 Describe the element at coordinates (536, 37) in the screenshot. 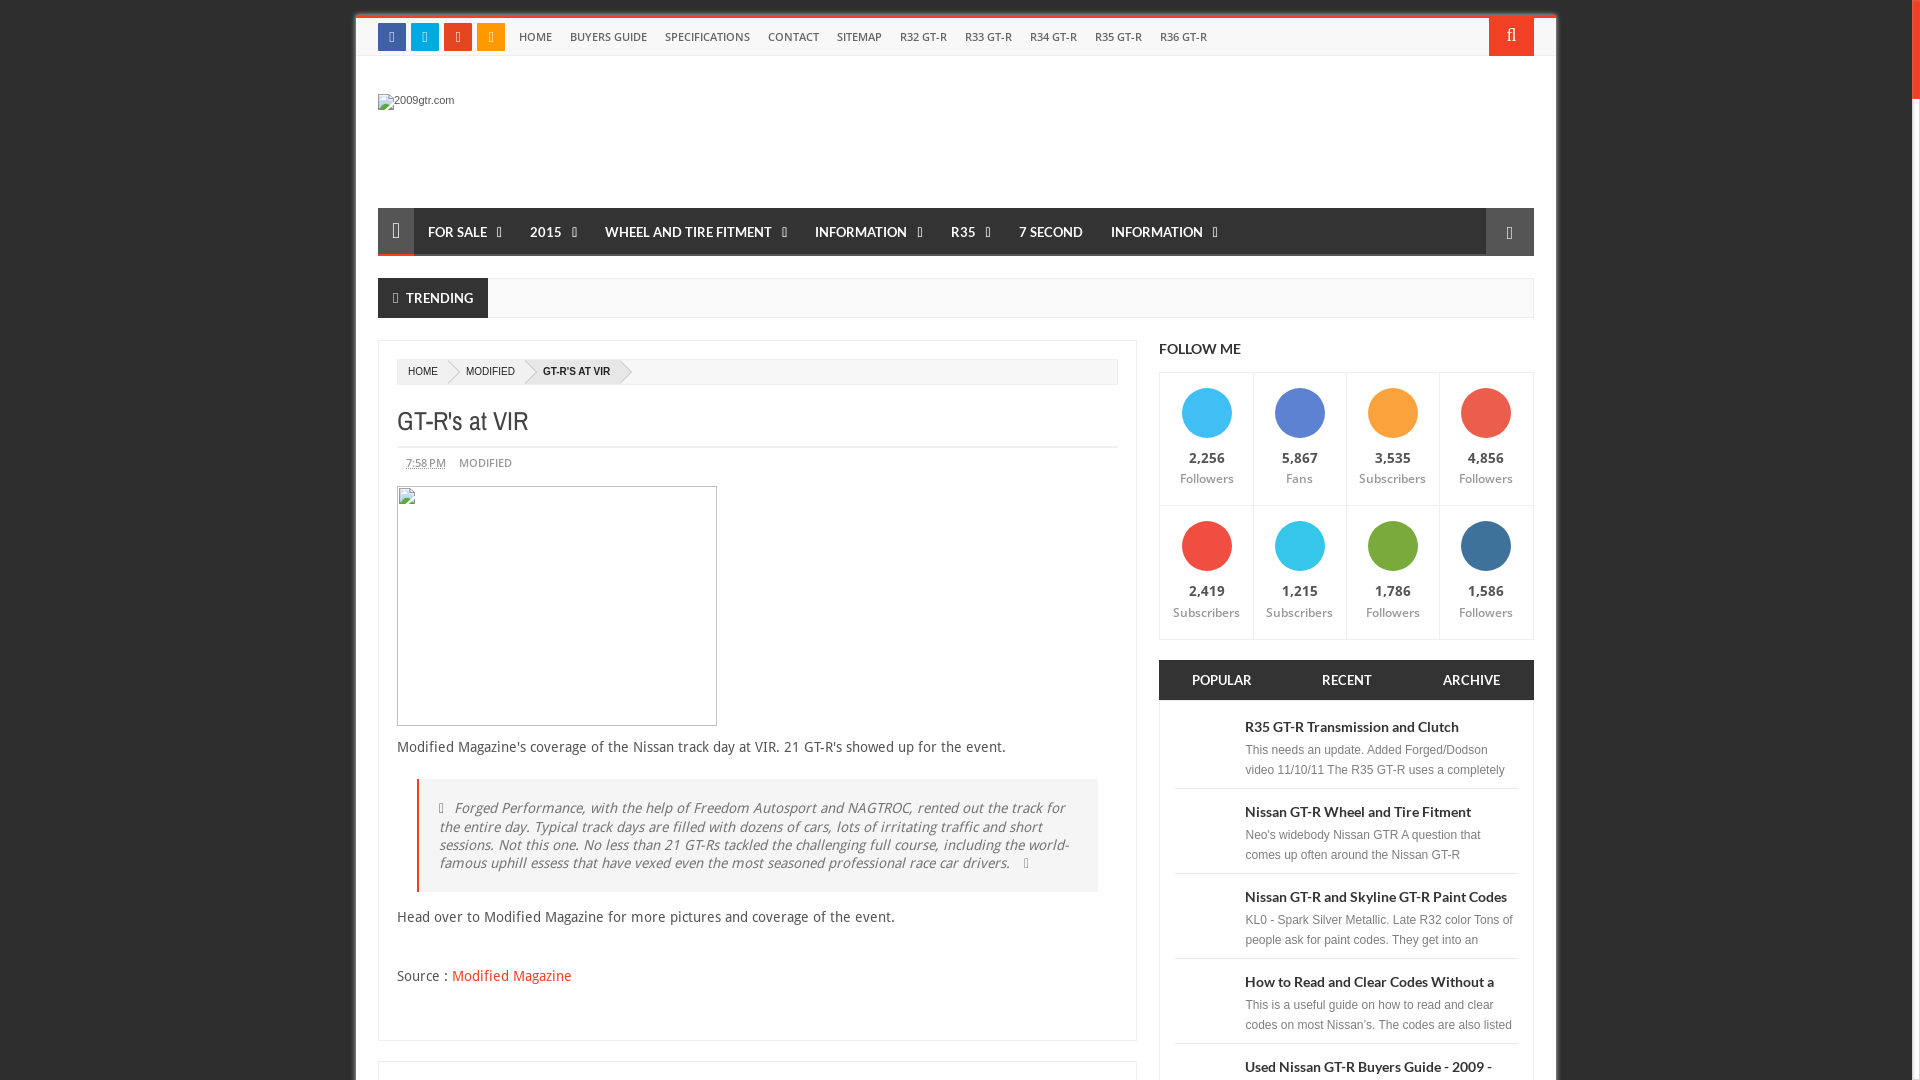

I see `HOME` at that location.